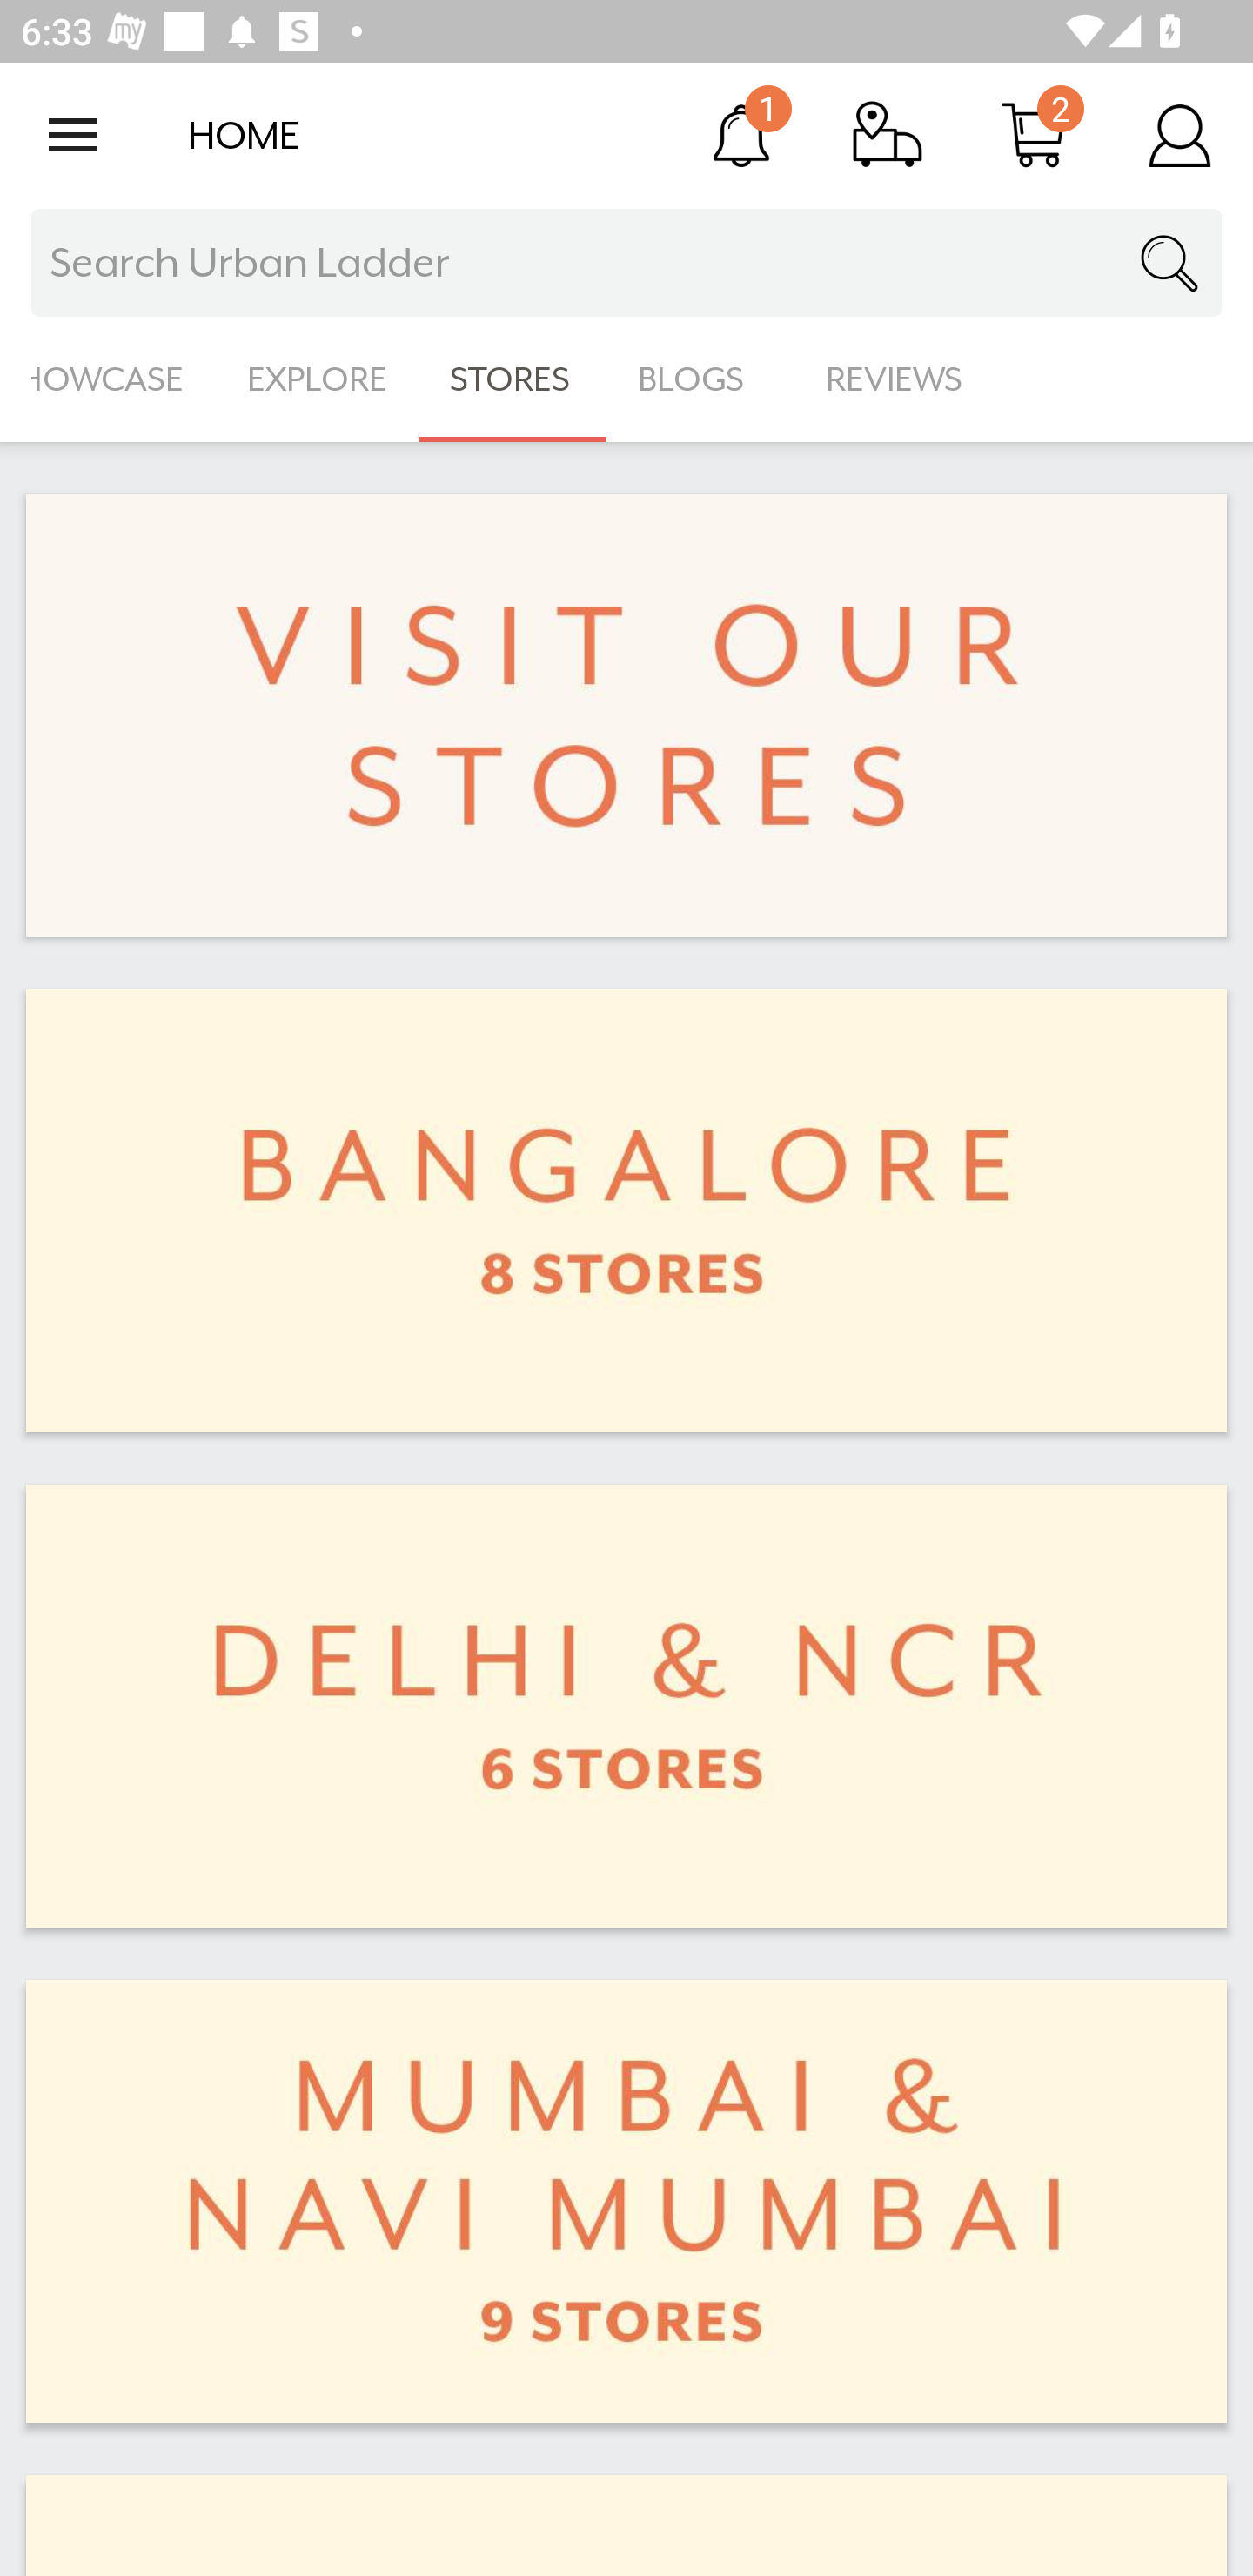 The image size is (1253, 2576). Describe the element at coordinates (73, 135) in the screenshot. I see `Open navigation drawer` at that location.